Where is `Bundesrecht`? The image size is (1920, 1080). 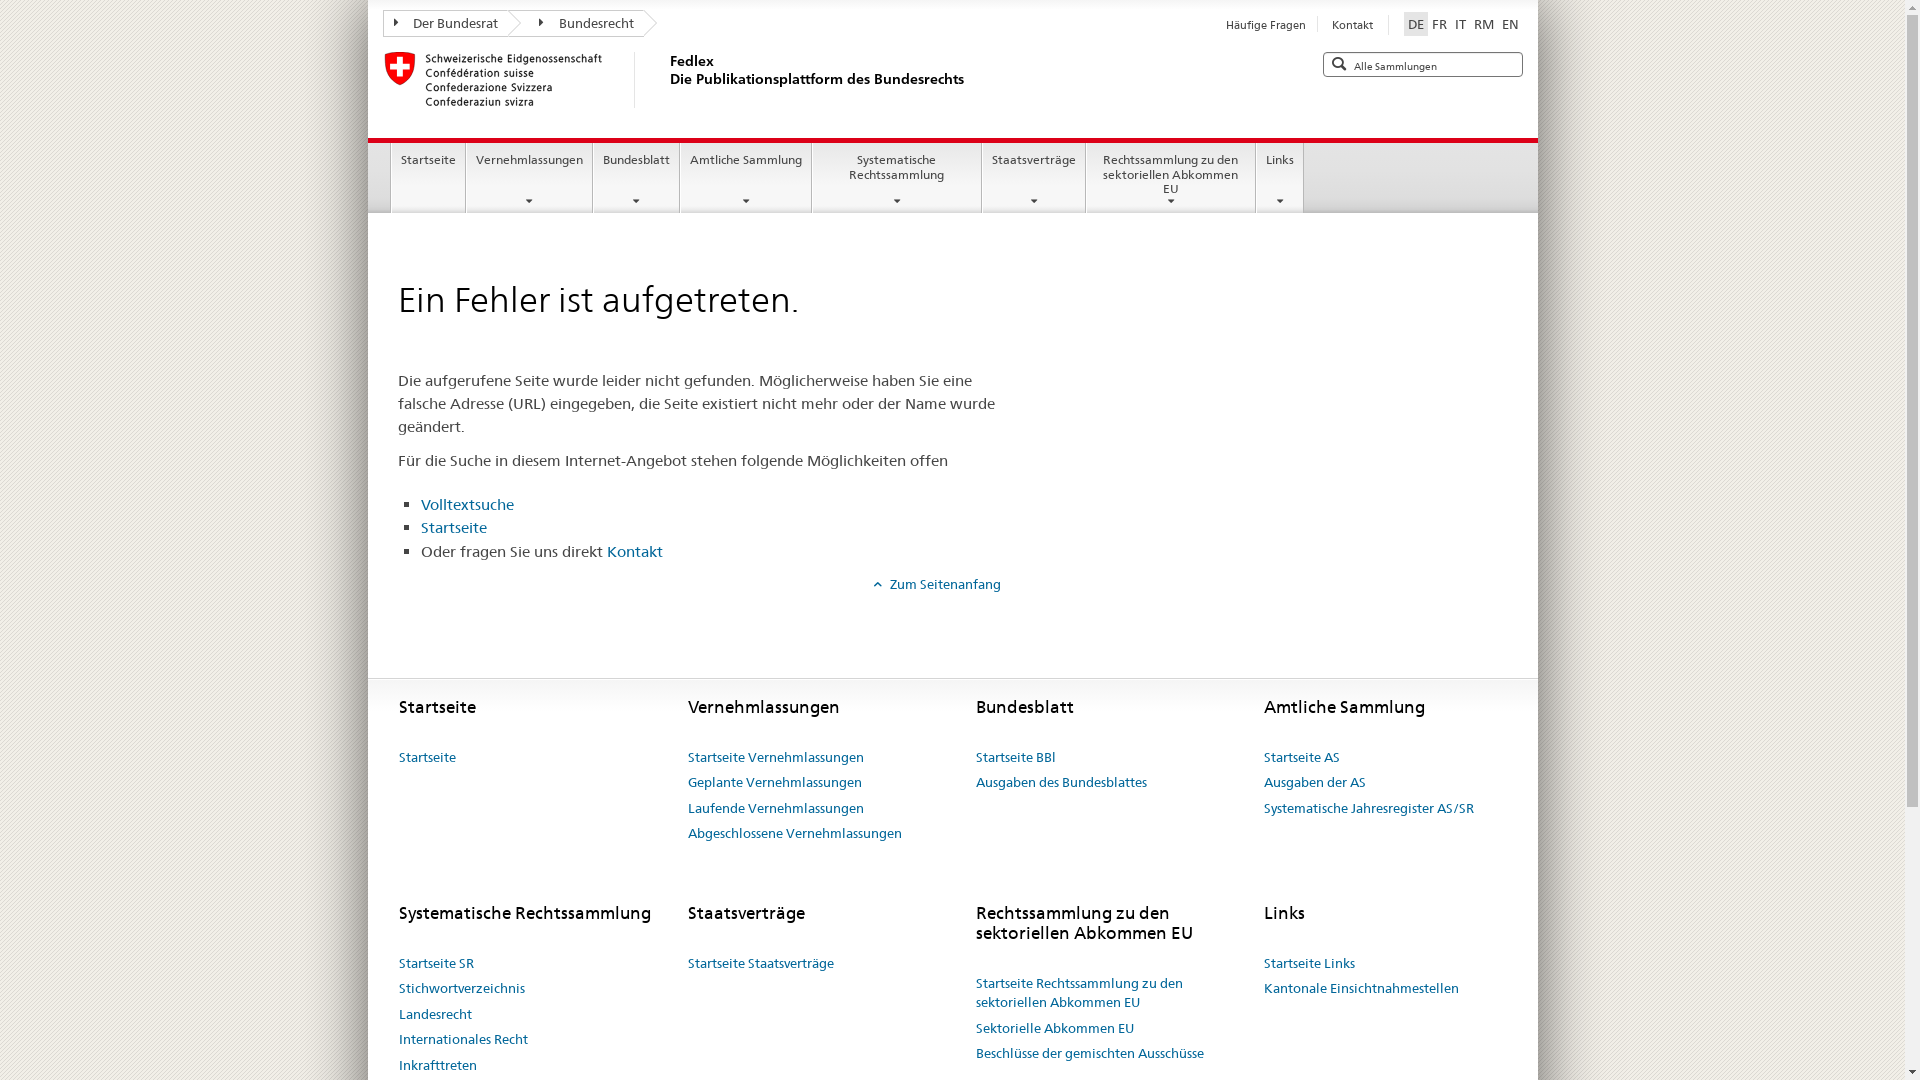
Bundesrecht is located at coordinates (576, 24).